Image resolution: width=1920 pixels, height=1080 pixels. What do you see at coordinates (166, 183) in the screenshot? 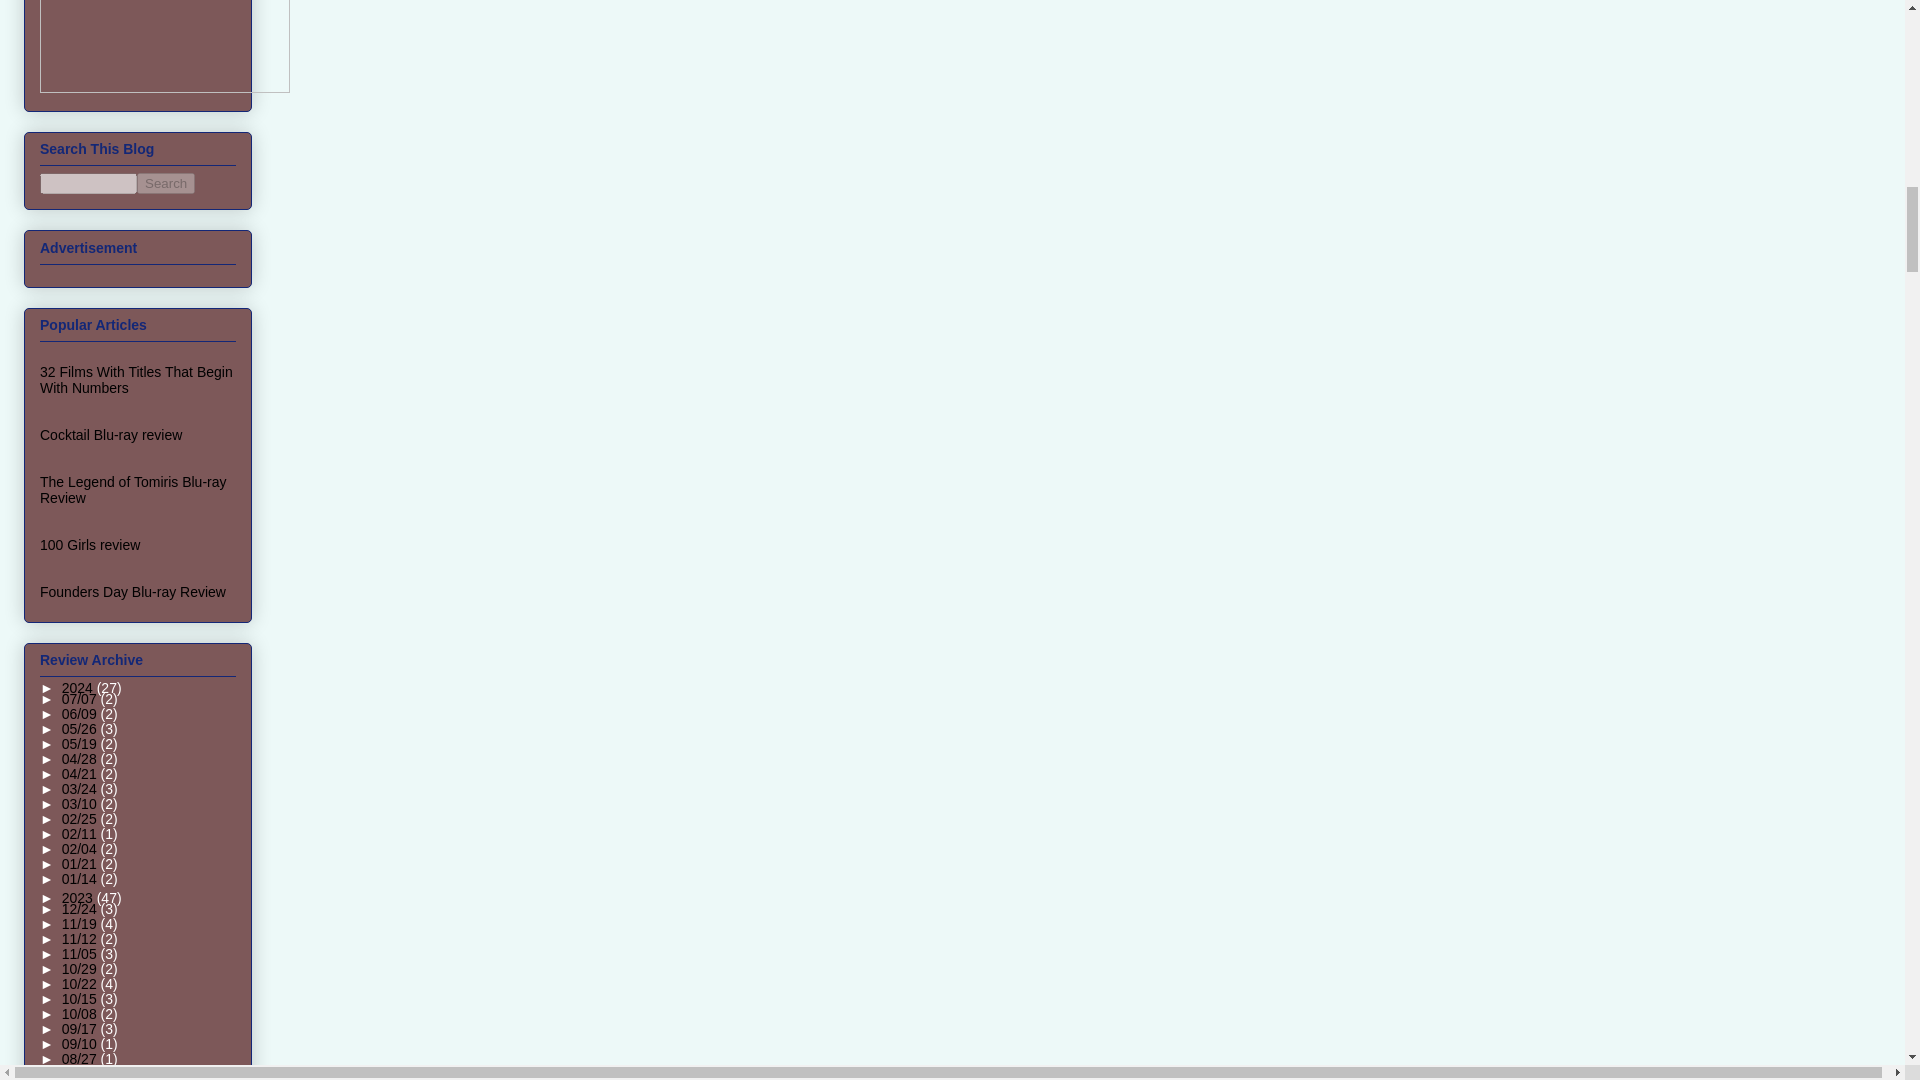
I see `Search` at bounding box center [166, 183].